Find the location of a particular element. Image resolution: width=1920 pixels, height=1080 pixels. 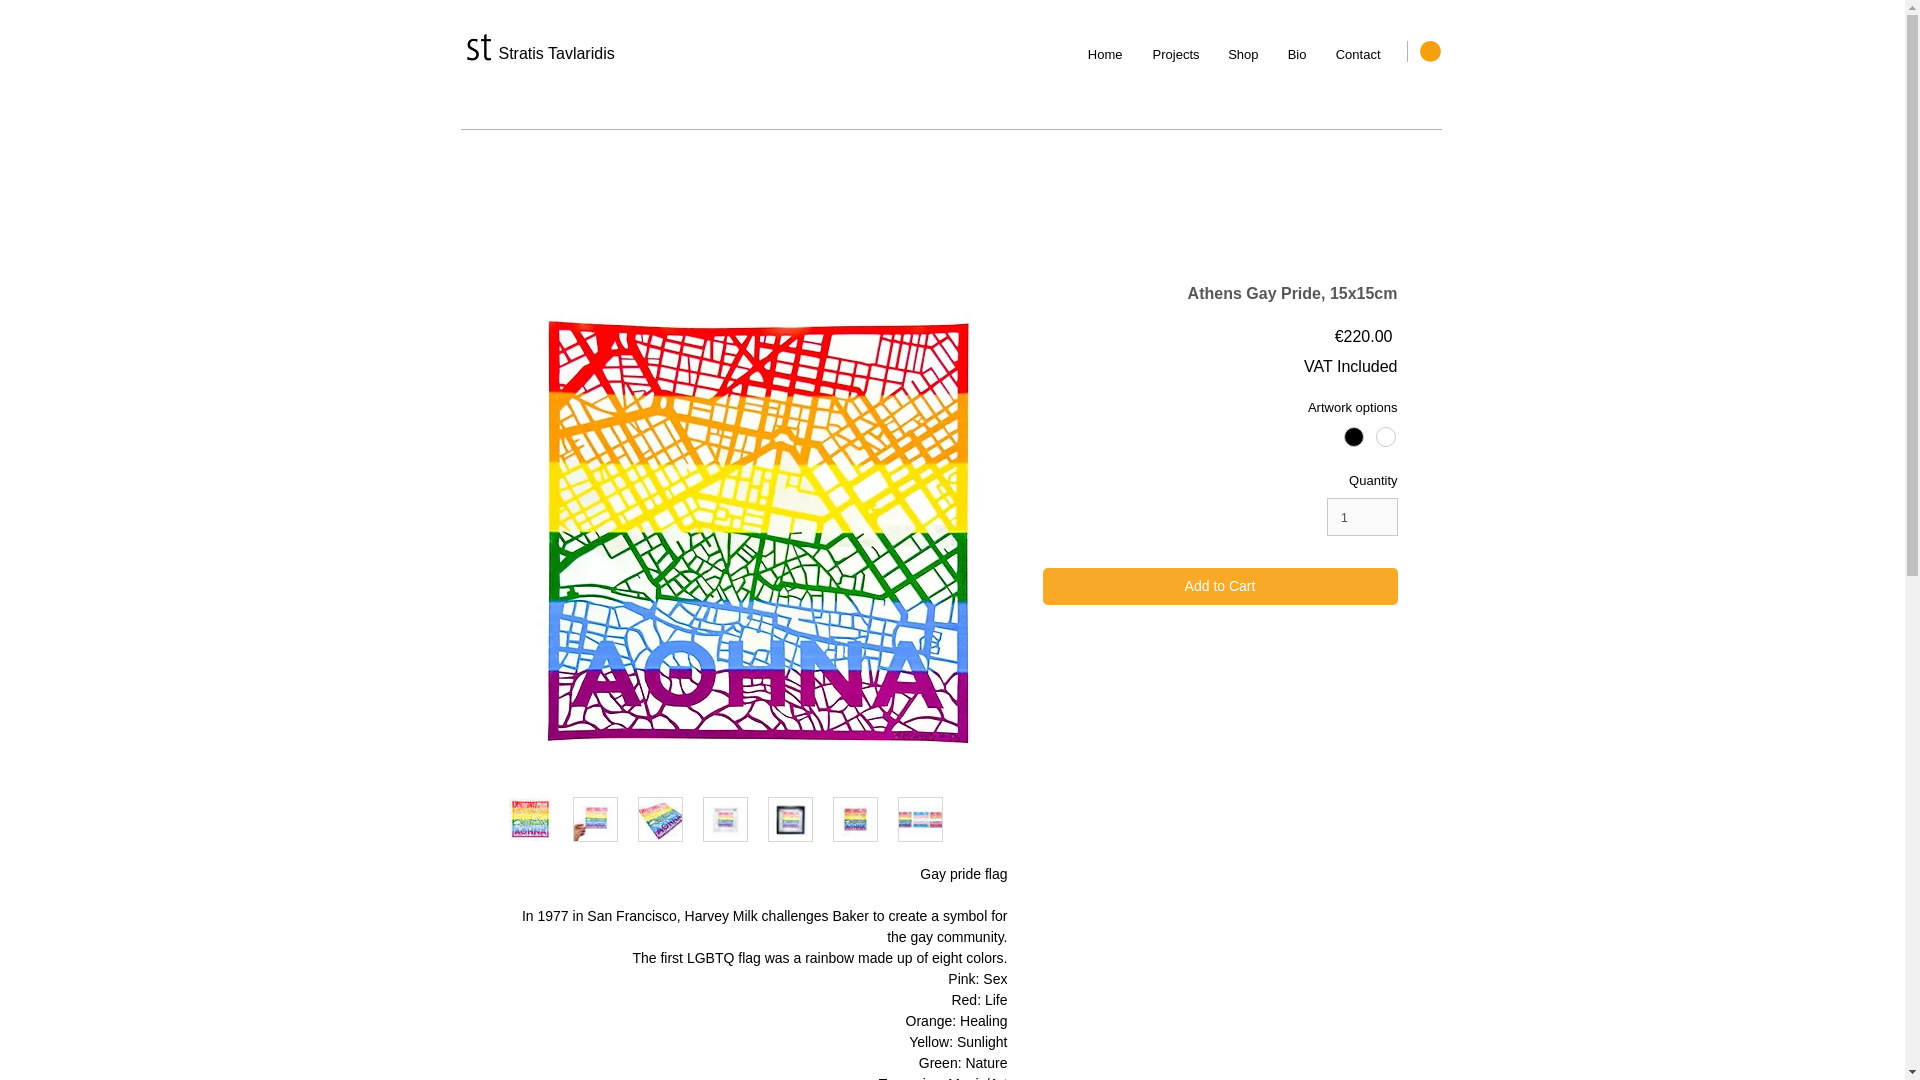

1 is located at coordinates (1362, 516).